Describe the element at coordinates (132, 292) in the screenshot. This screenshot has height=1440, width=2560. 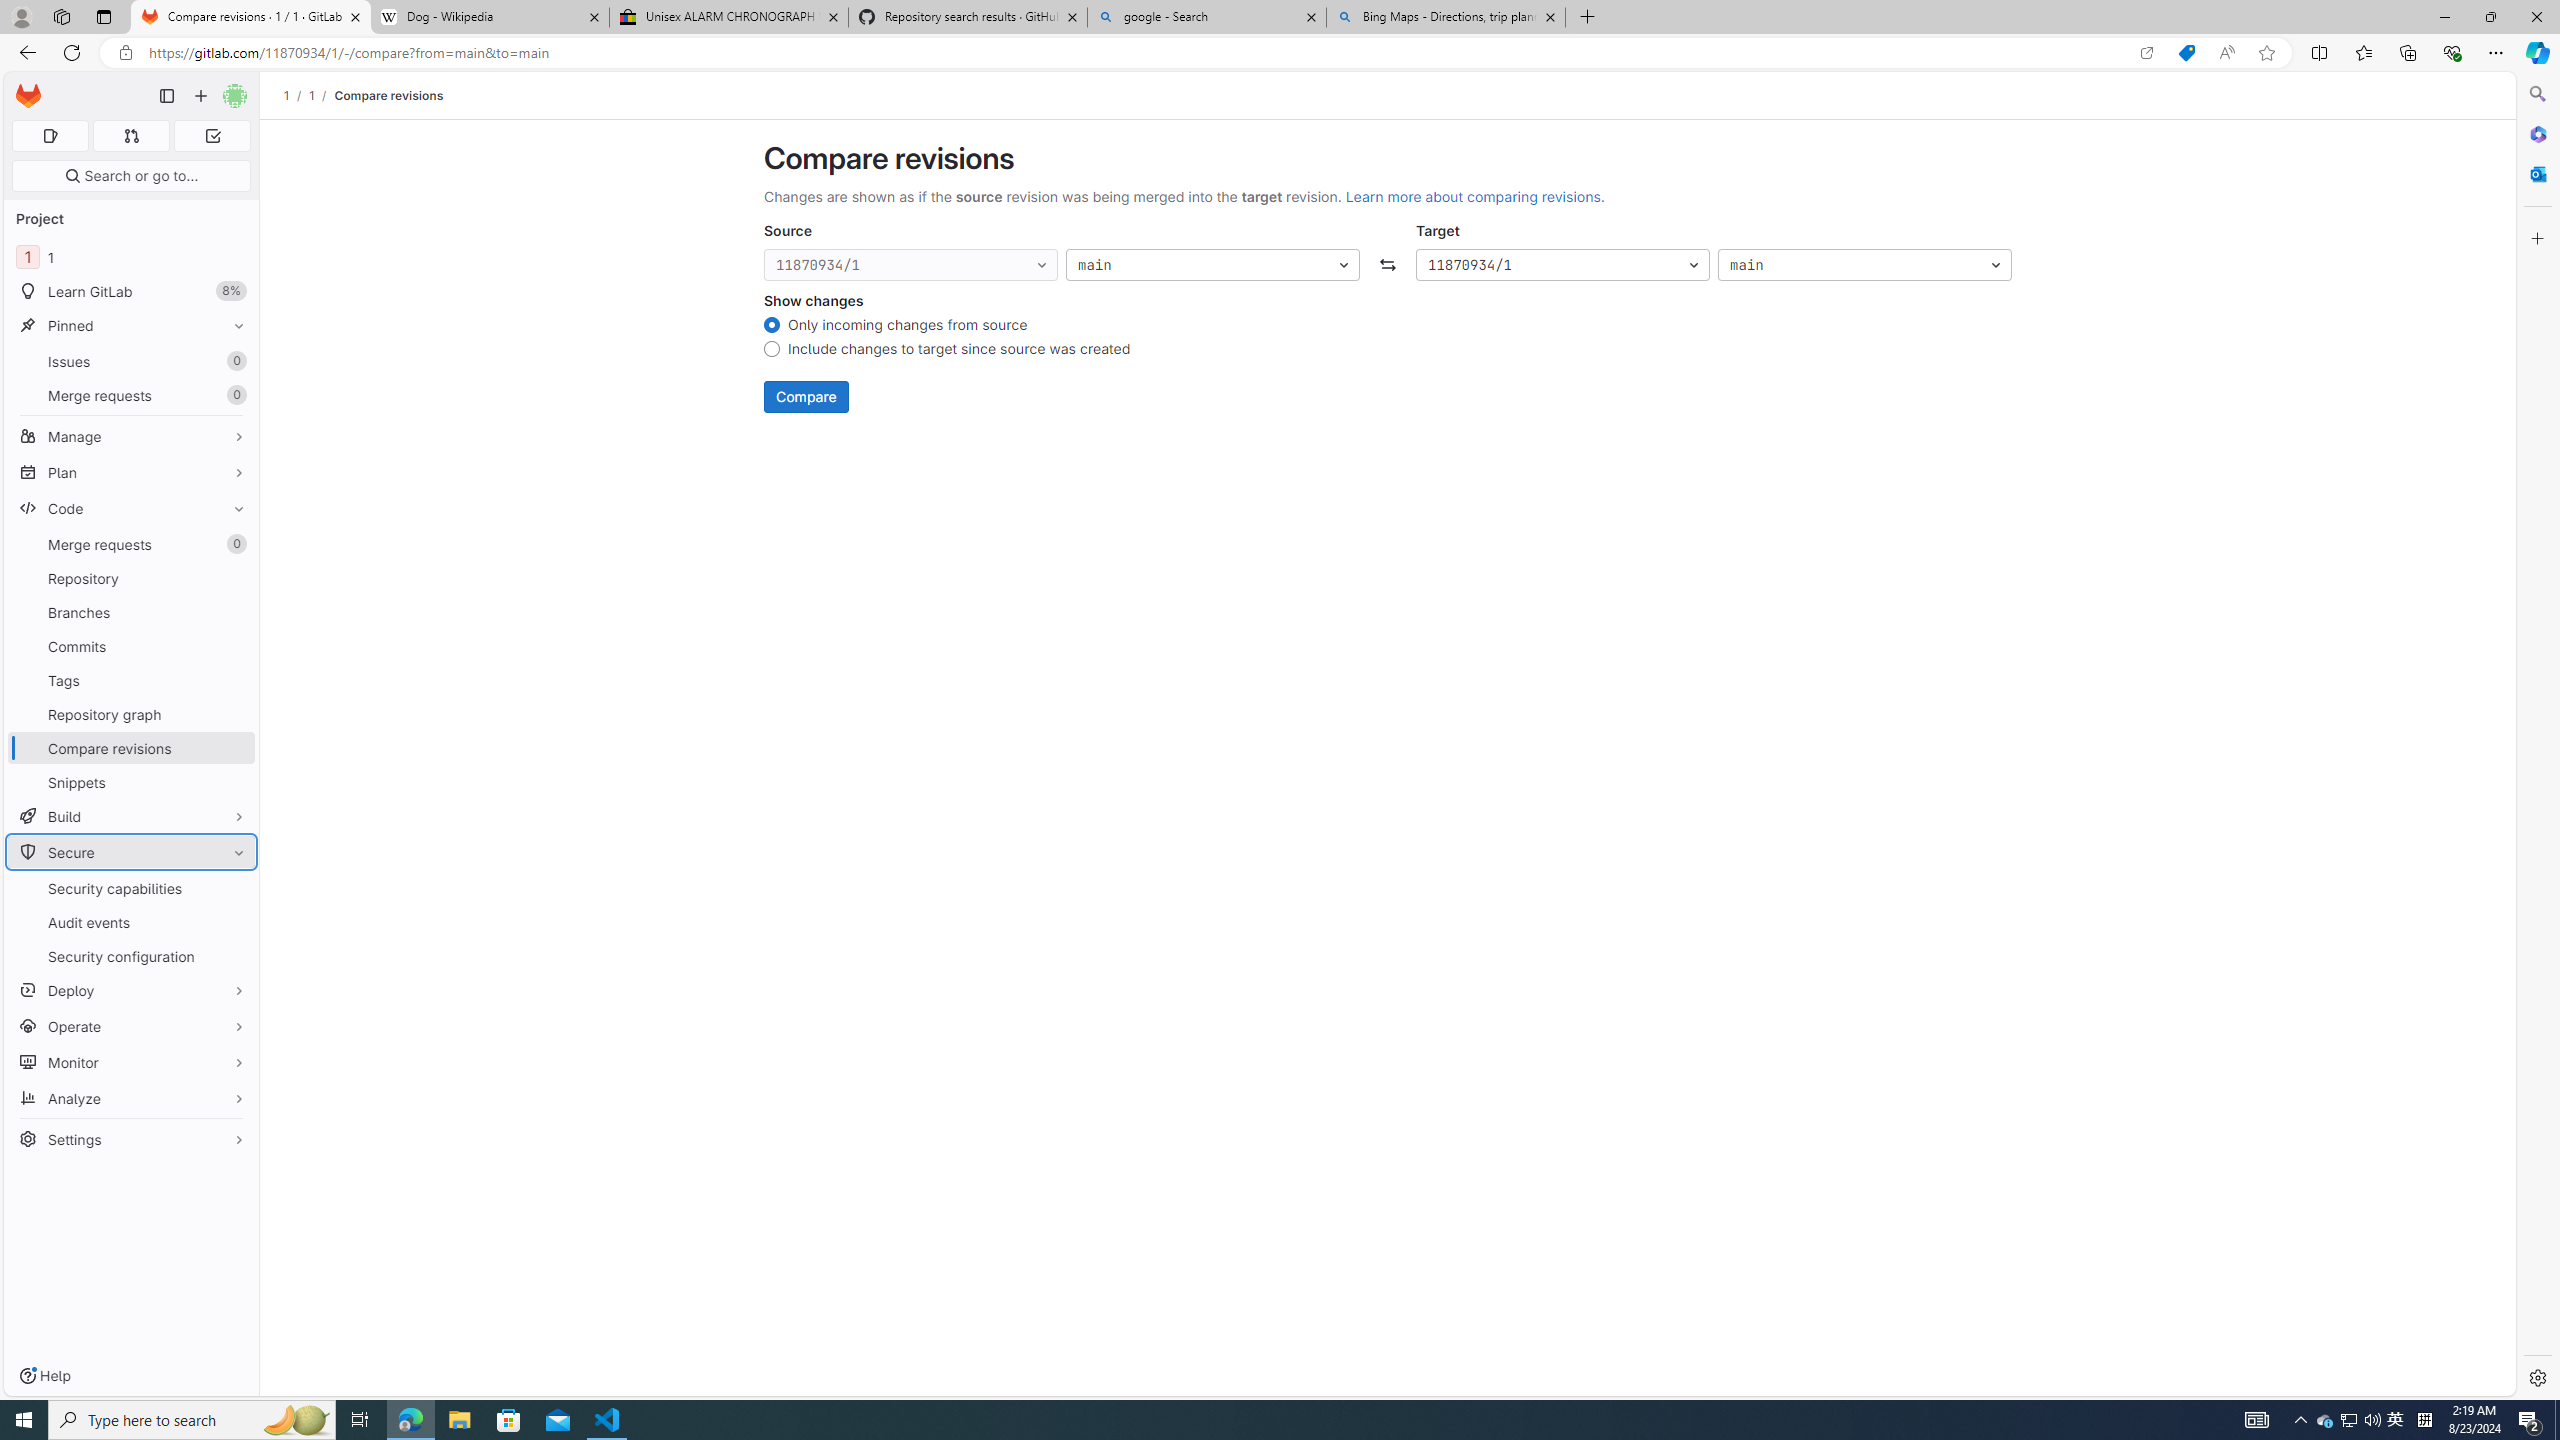
I see `Learn GitLab 8%` at that location.